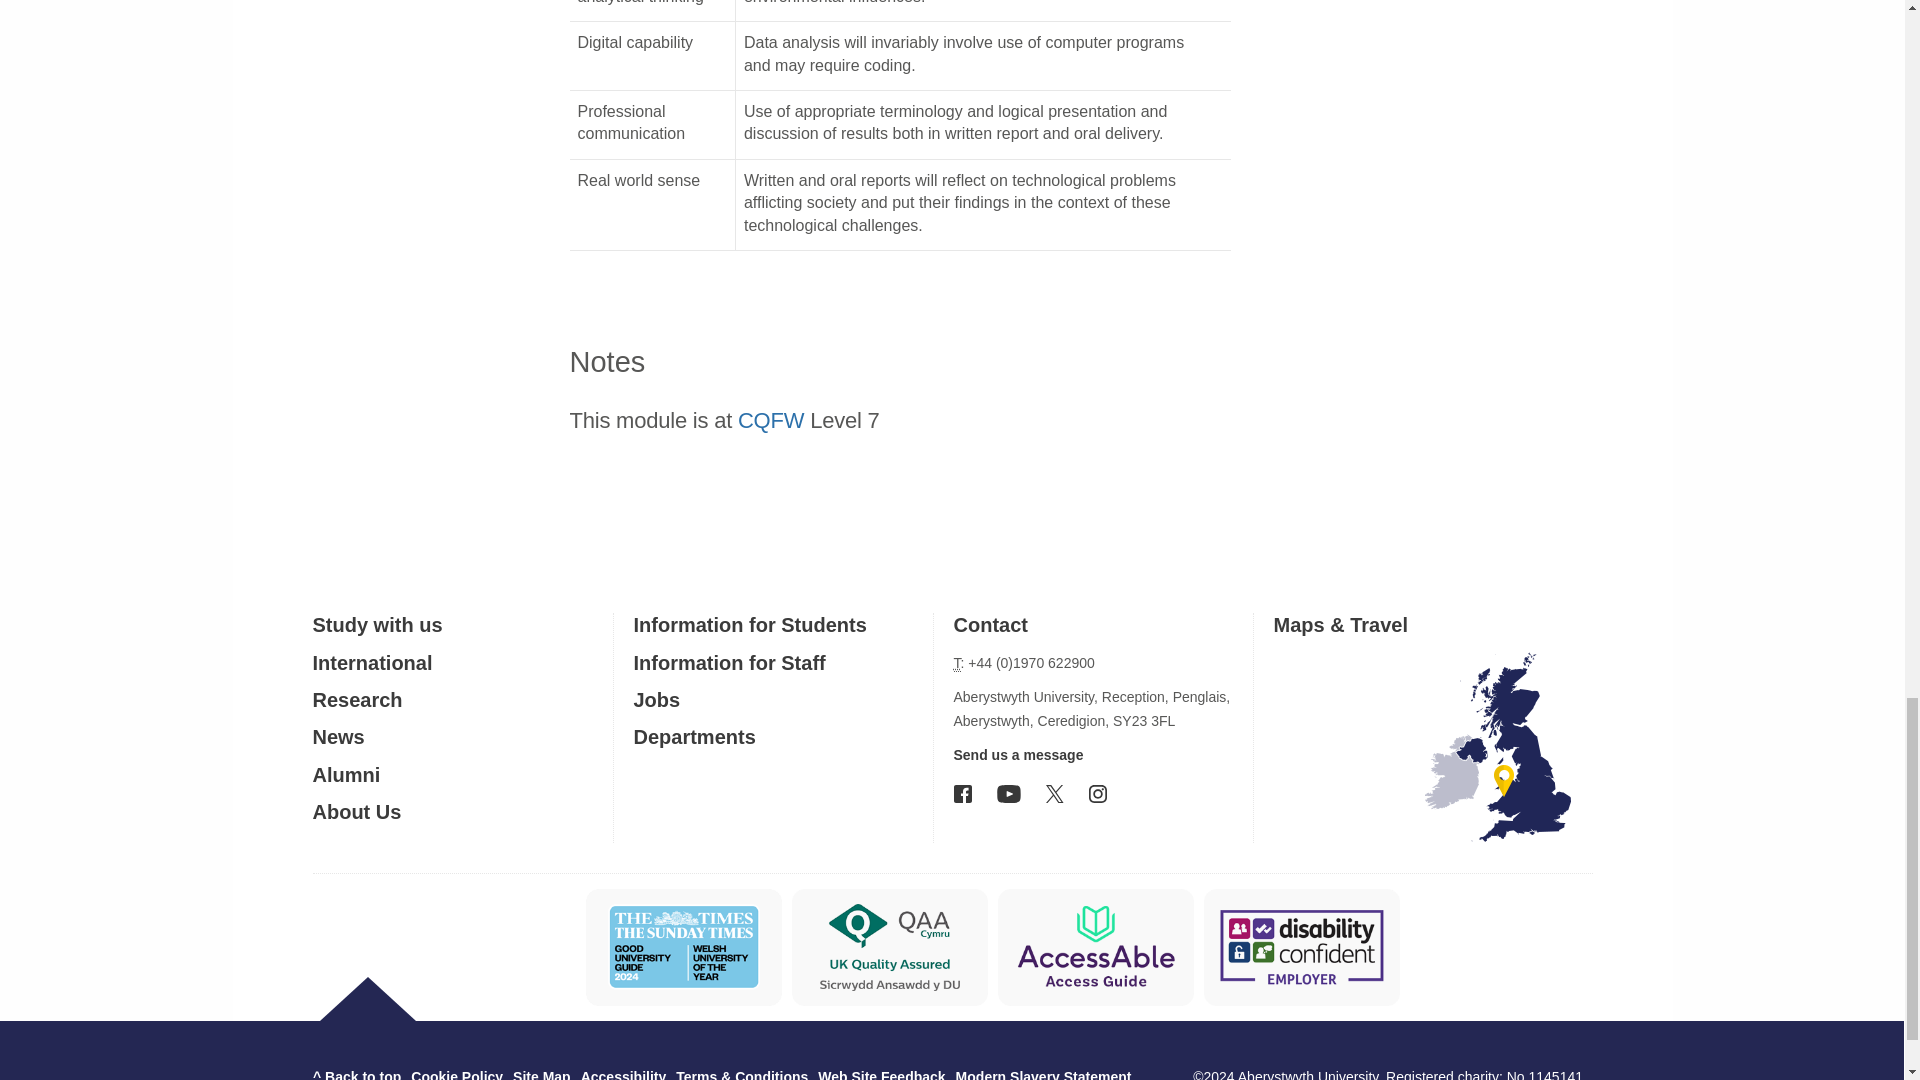 This screenshot has height=1080, width=1920. What do you see at coordinates (541, 1074) in the screenshot?
I see `A text map of this web site.` at bounding box center [541, 1074].